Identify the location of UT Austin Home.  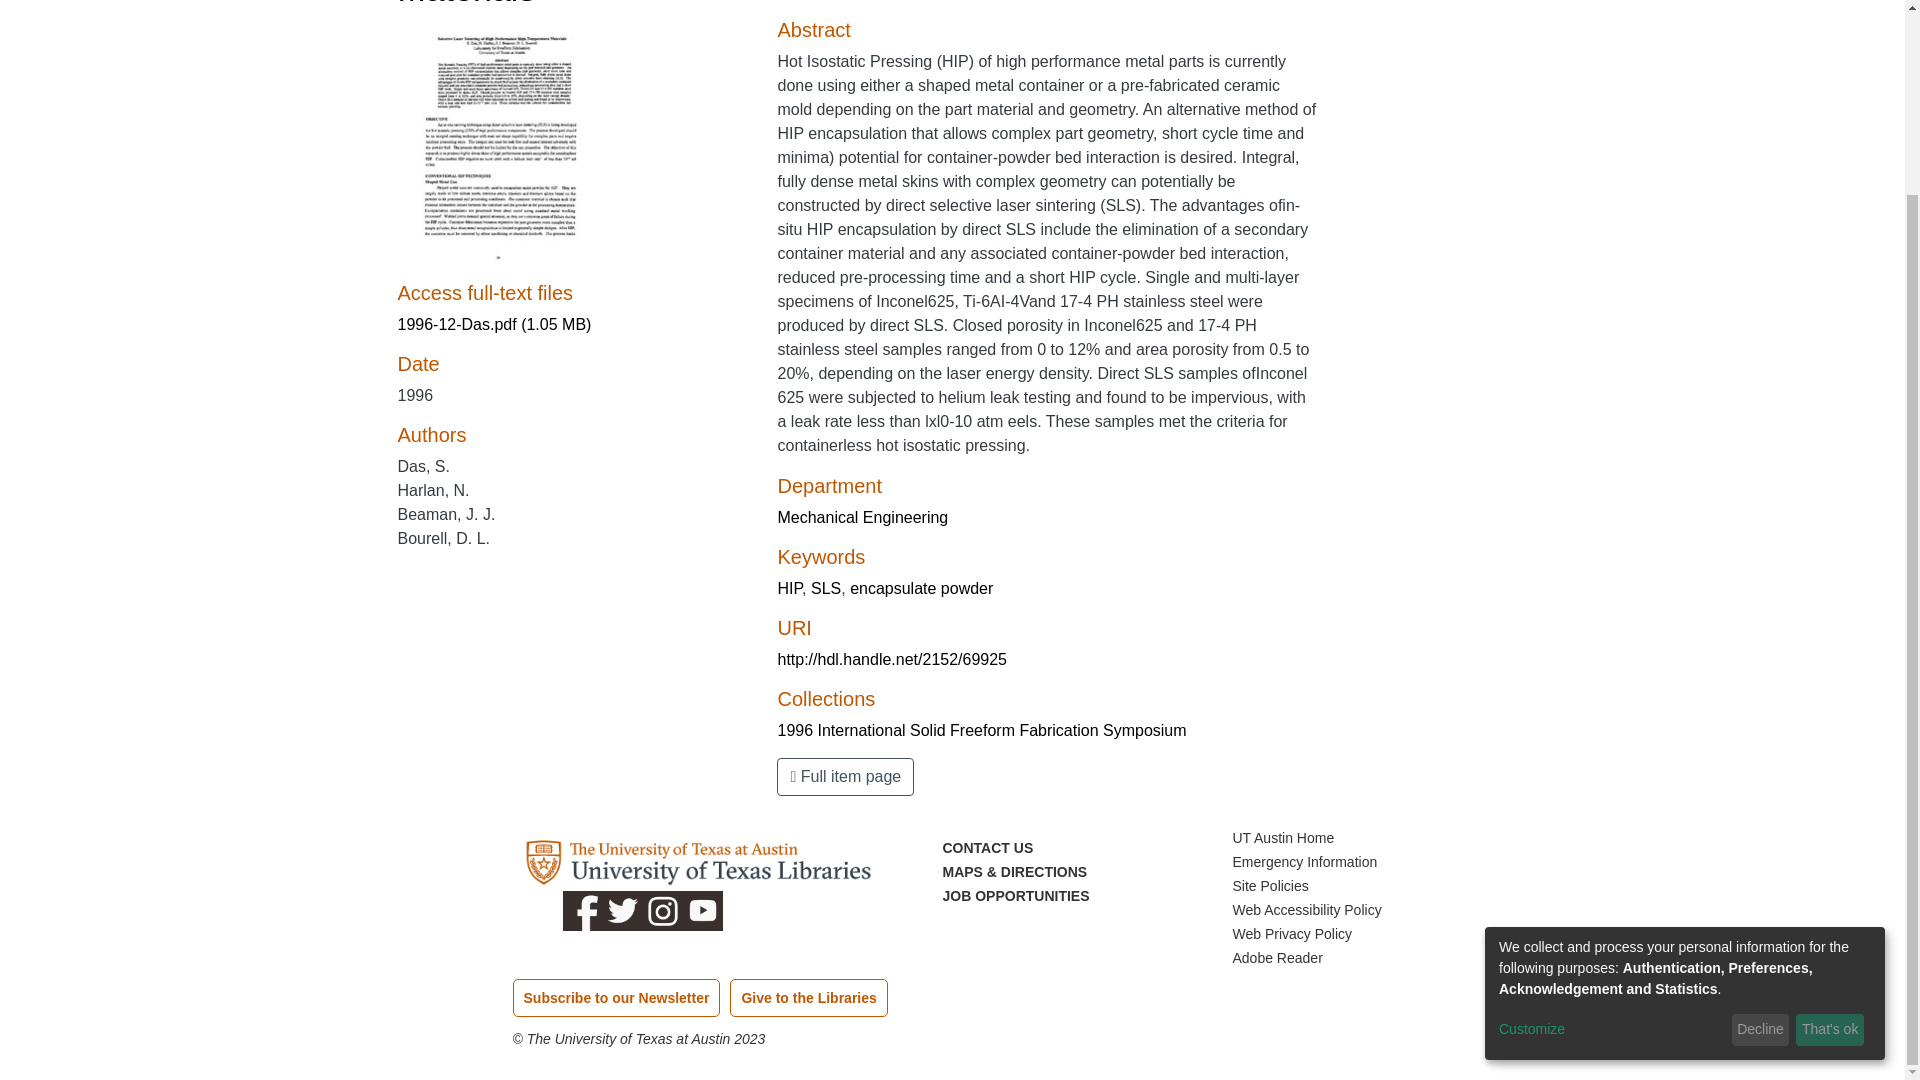
(1283, 838).